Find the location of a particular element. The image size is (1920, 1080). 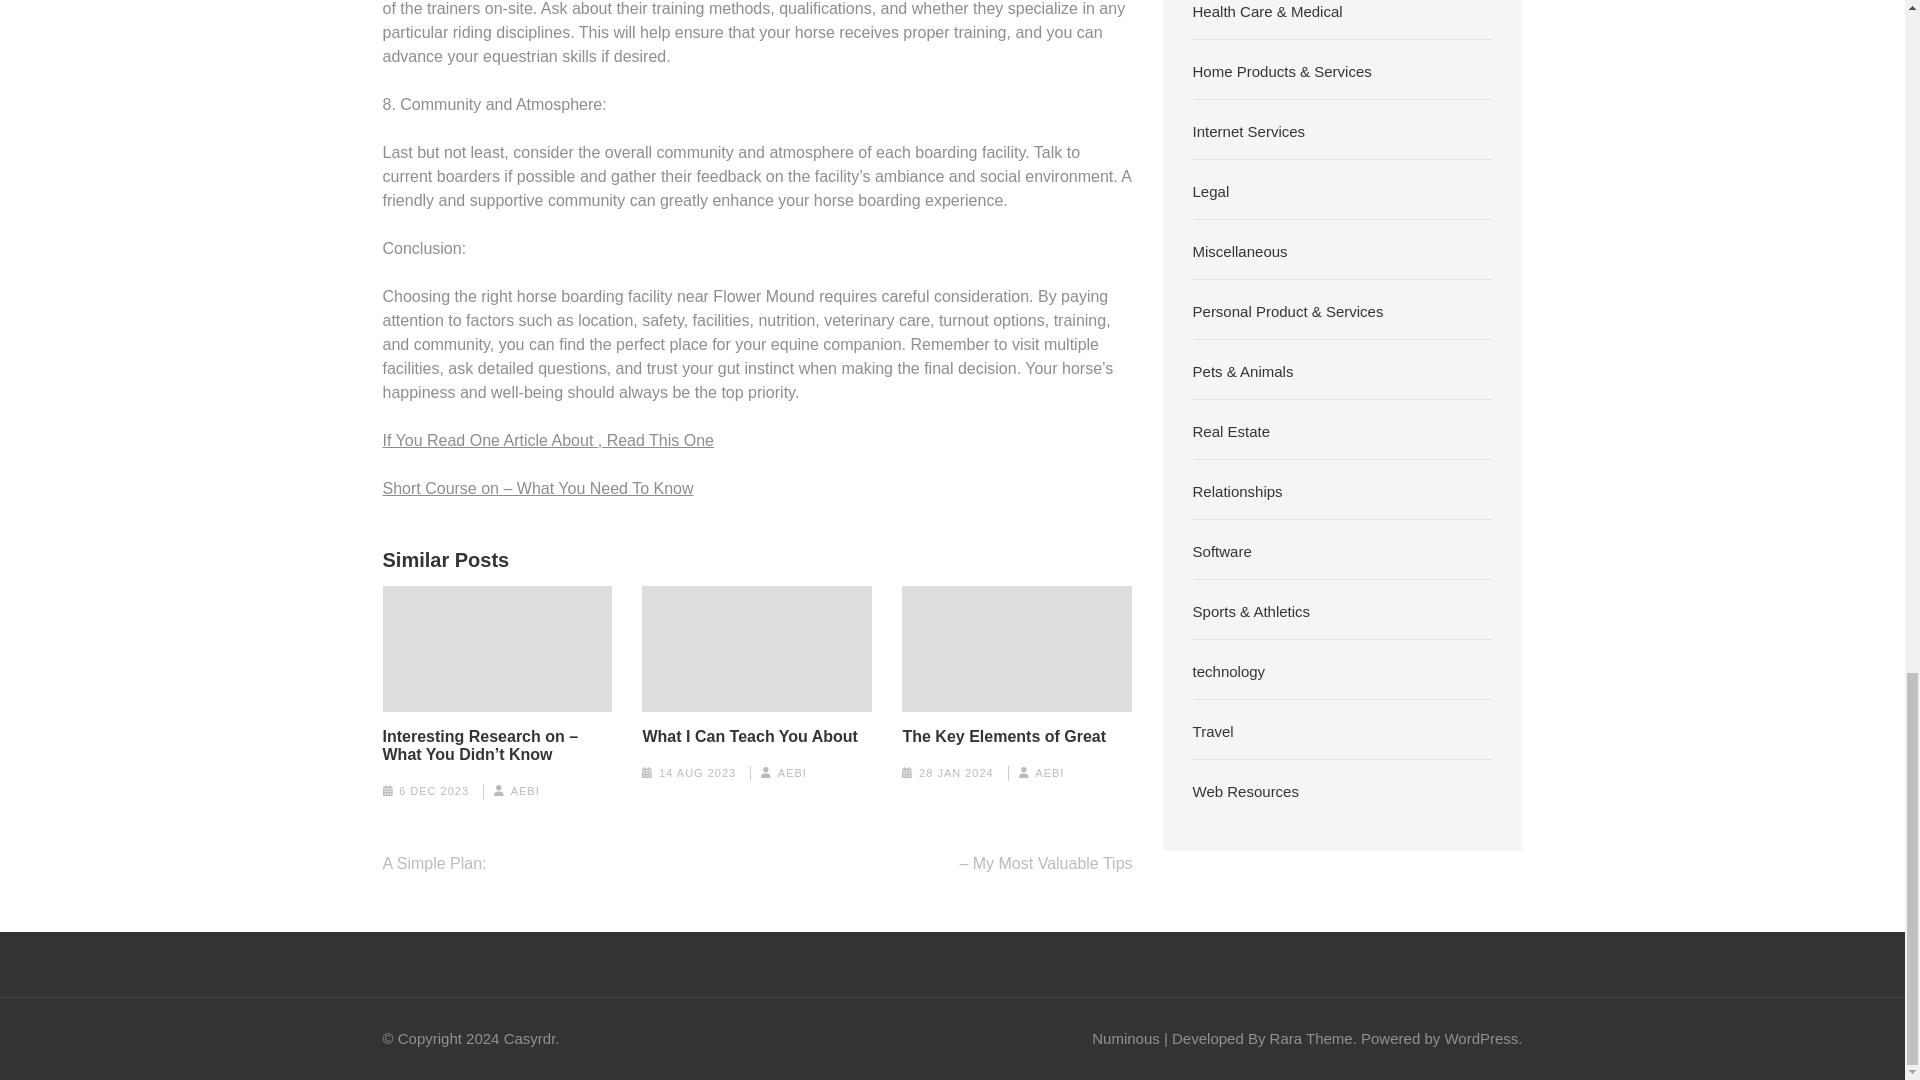

A Simple Plan: is located at coordinates (434, 863).